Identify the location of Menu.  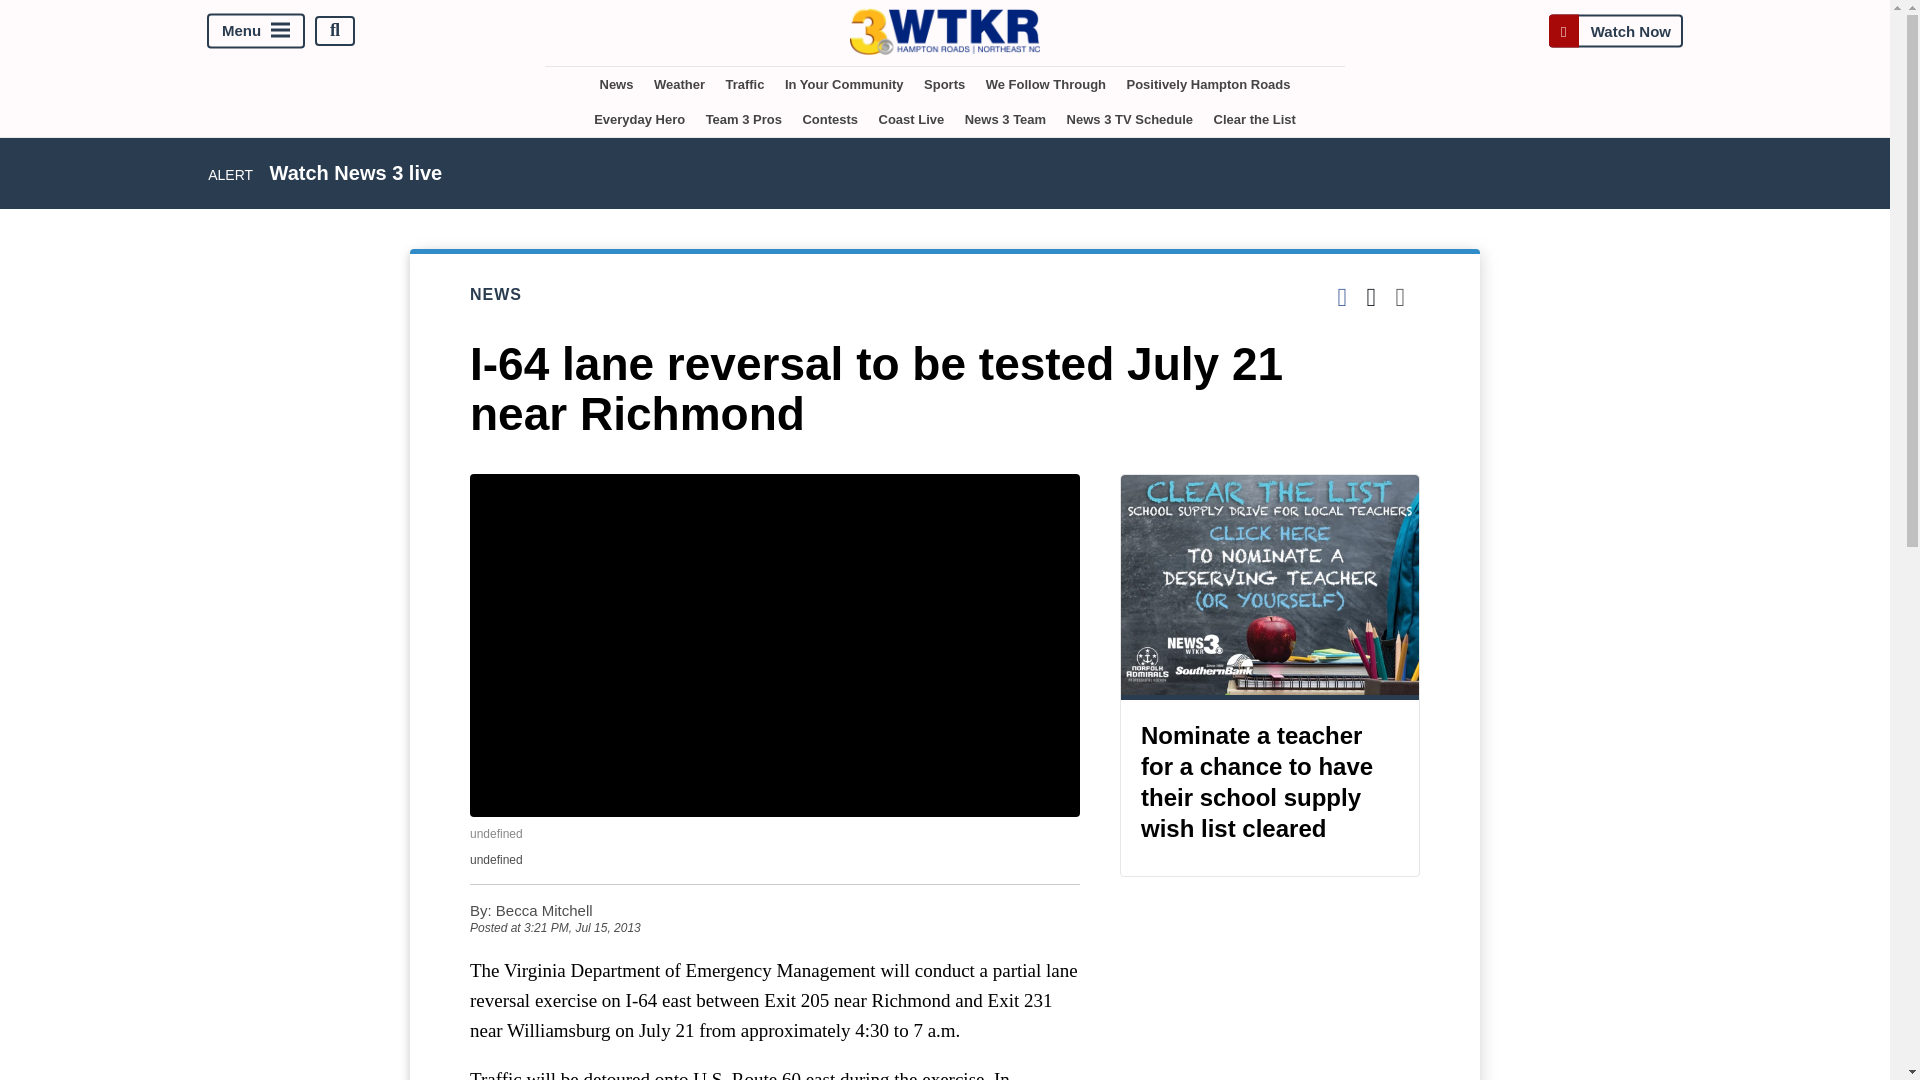
(256, 30).